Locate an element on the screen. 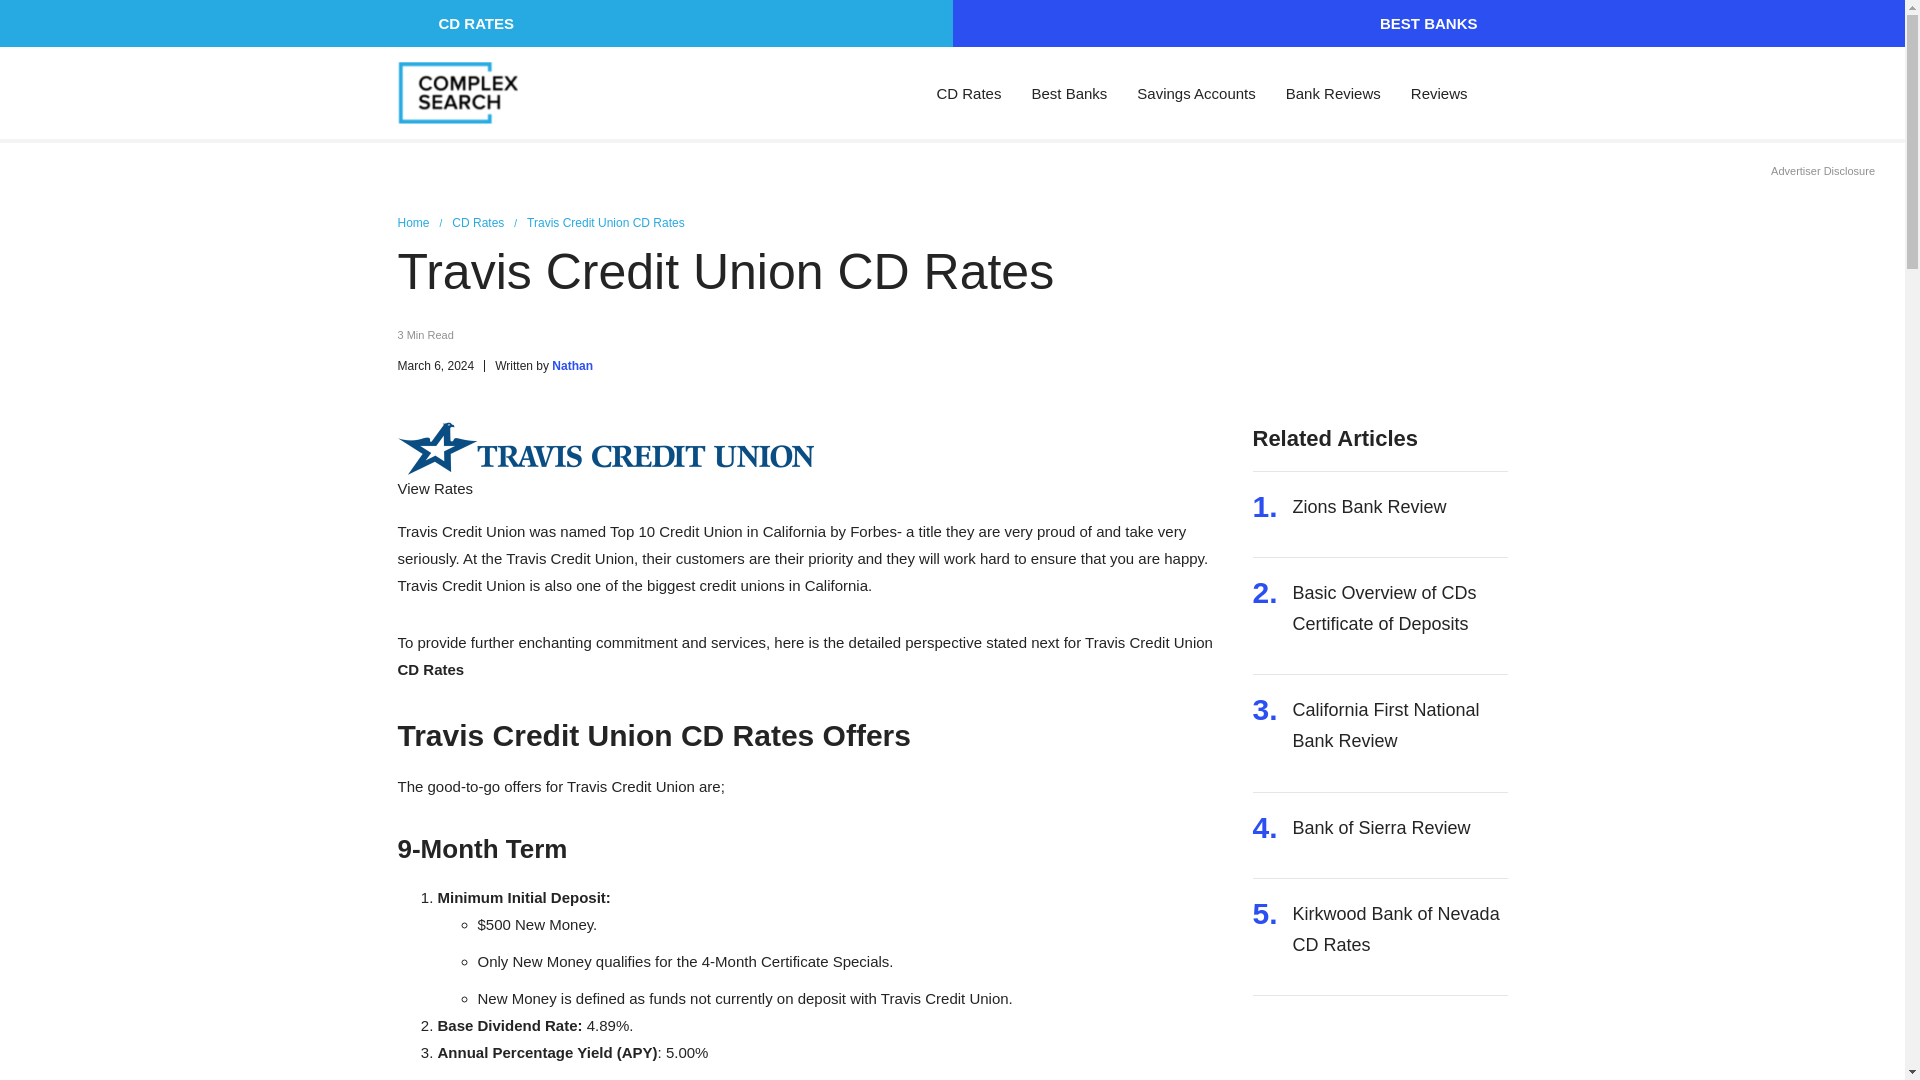 The height and width of the screenshot is (1080, 1920). View Rates is located at coordinates (436, 488).